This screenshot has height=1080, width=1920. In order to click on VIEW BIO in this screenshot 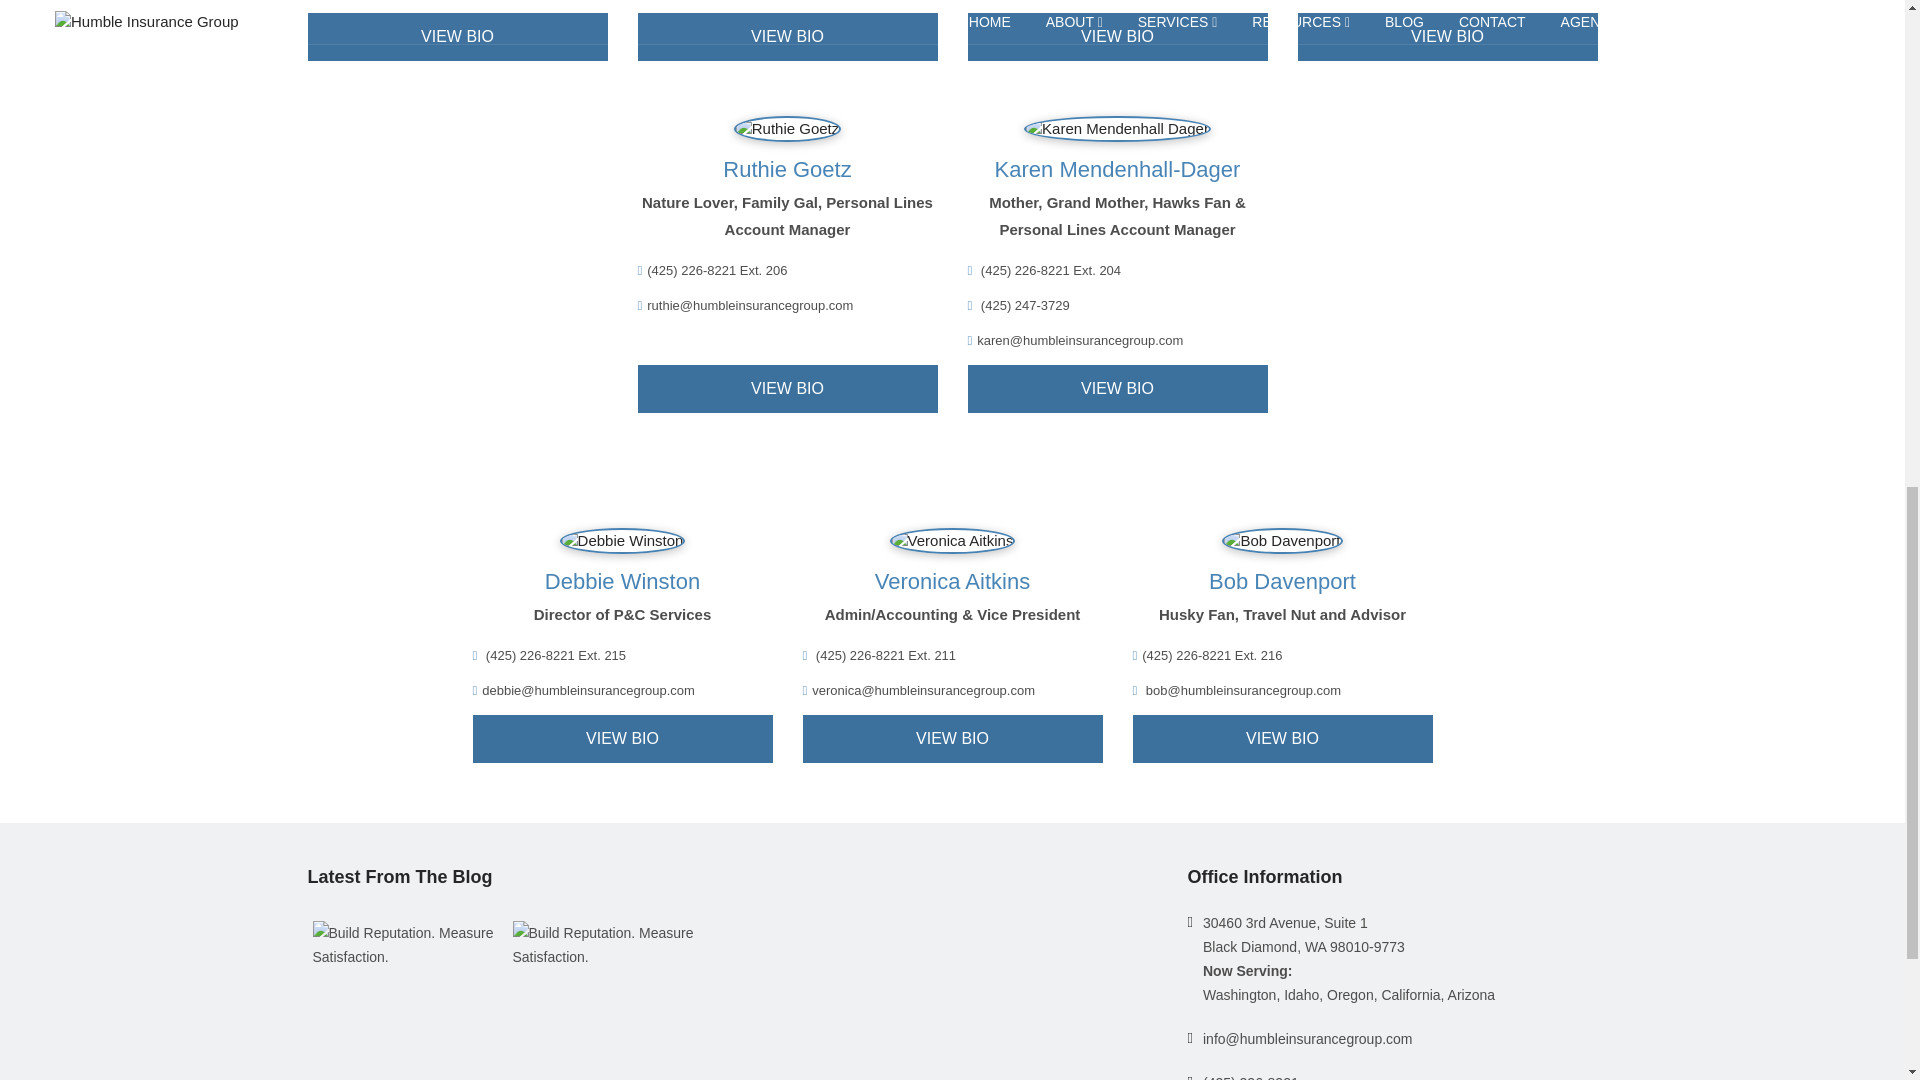, I will do `click(1447, 36)`.